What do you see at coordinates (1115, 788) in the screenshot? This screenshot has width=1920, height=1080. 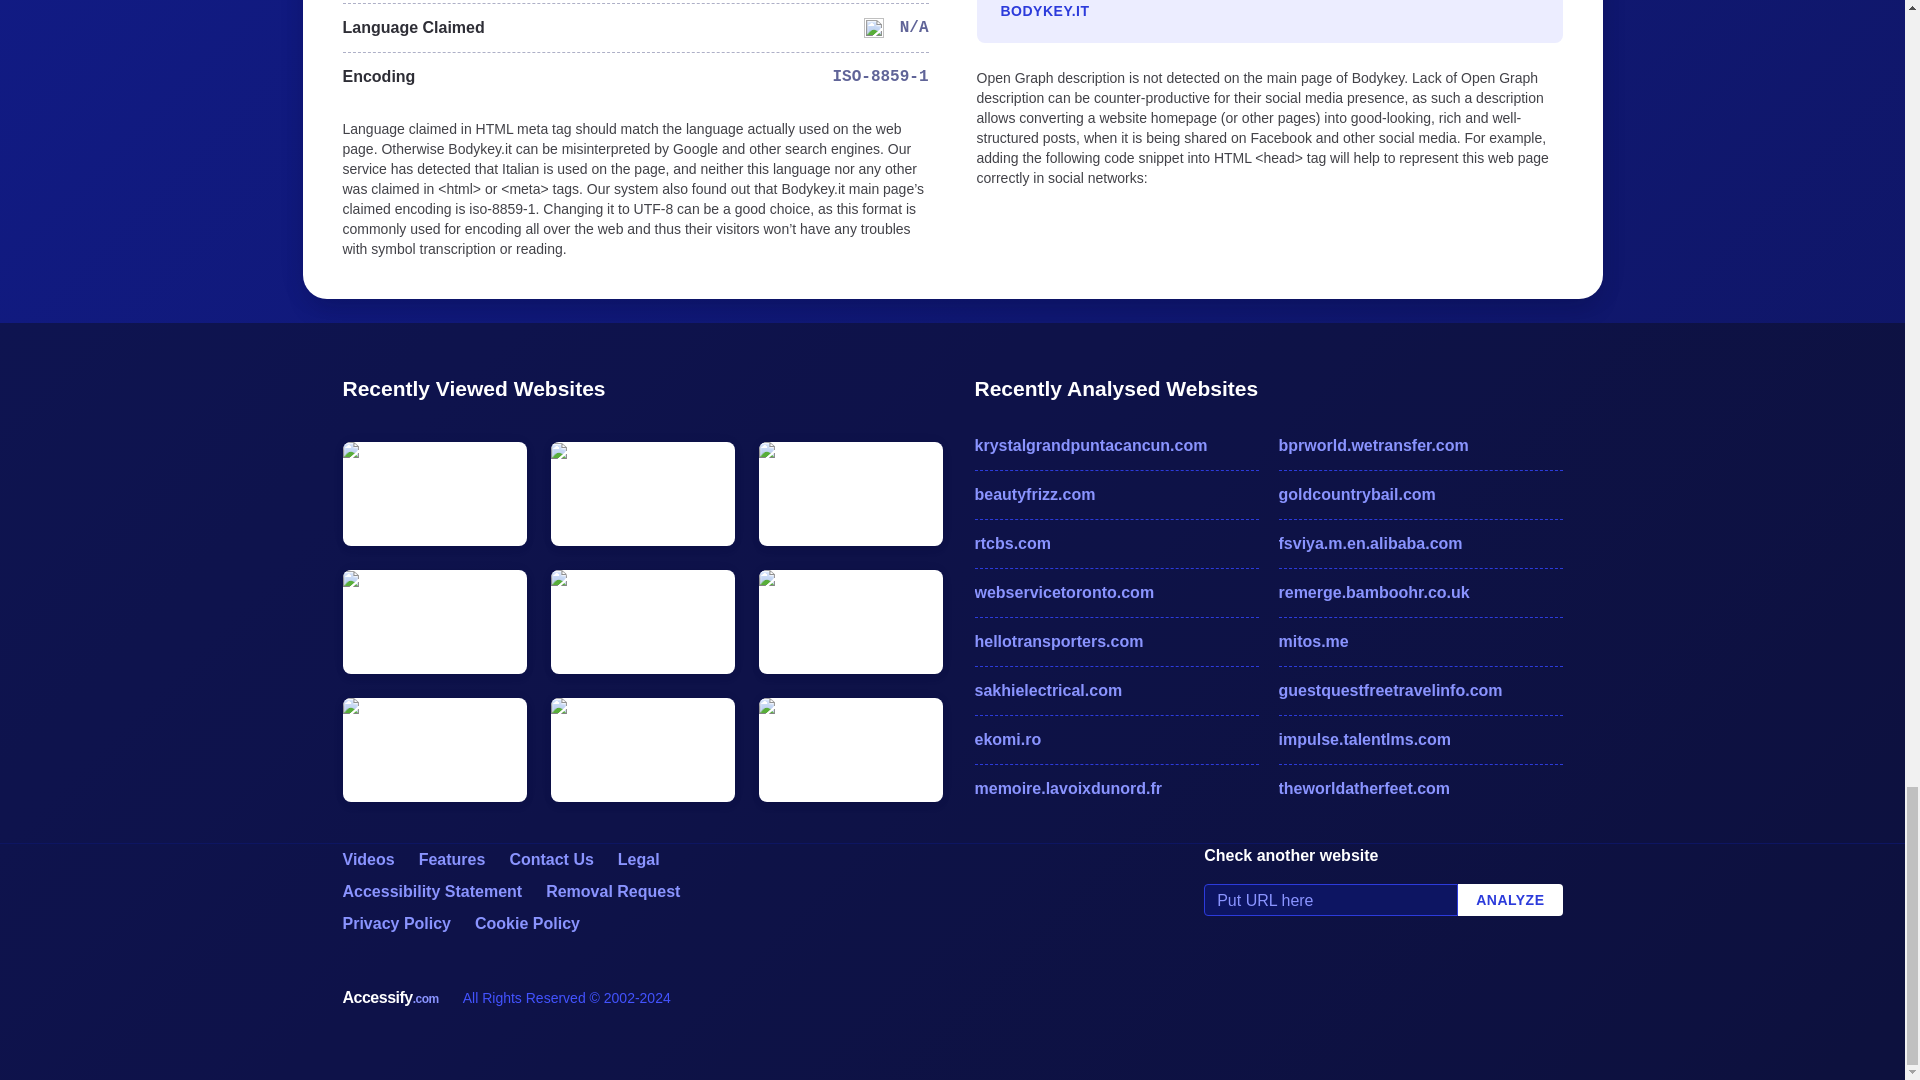 I see `memoire.lavoixdunord.fr` at bounding box center [1115, 788].